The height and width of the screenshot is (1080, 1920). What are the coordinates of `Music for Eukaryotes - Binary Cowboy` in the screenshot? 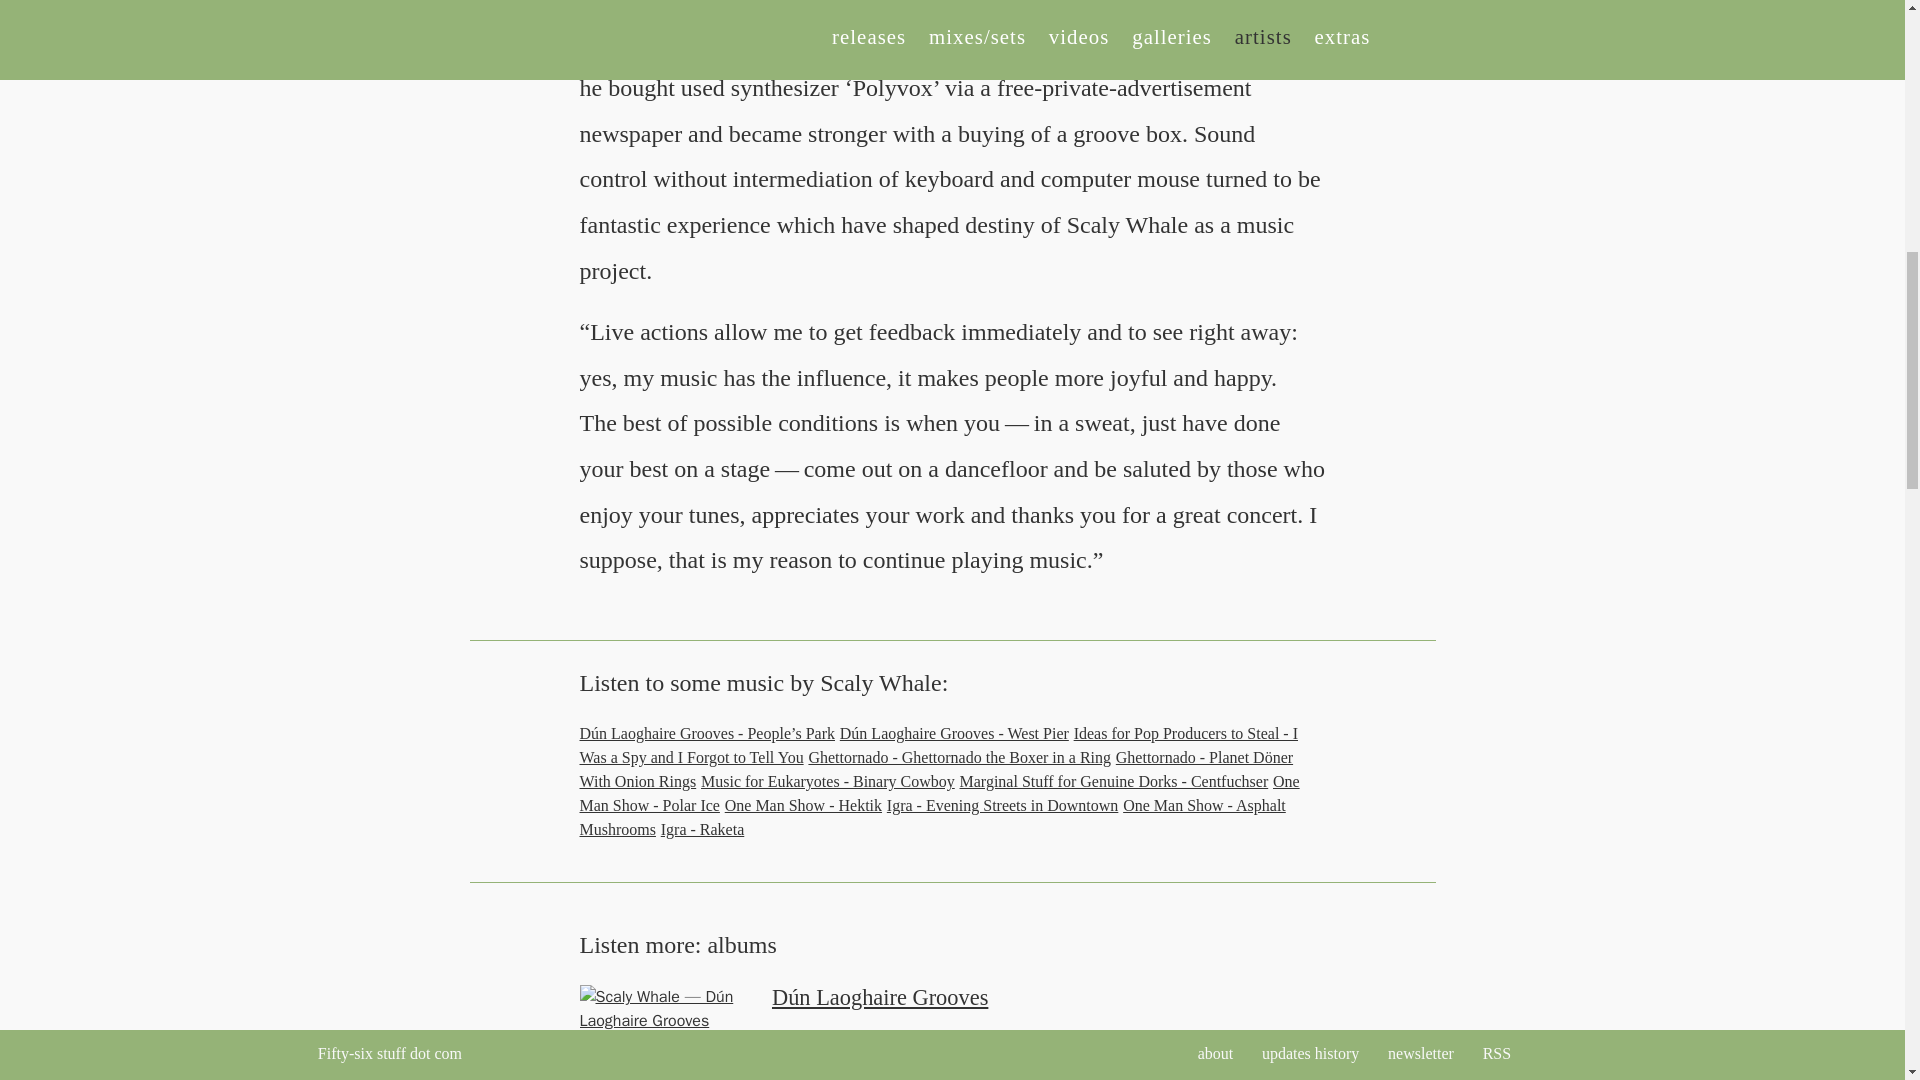 It's located at (827, 781).